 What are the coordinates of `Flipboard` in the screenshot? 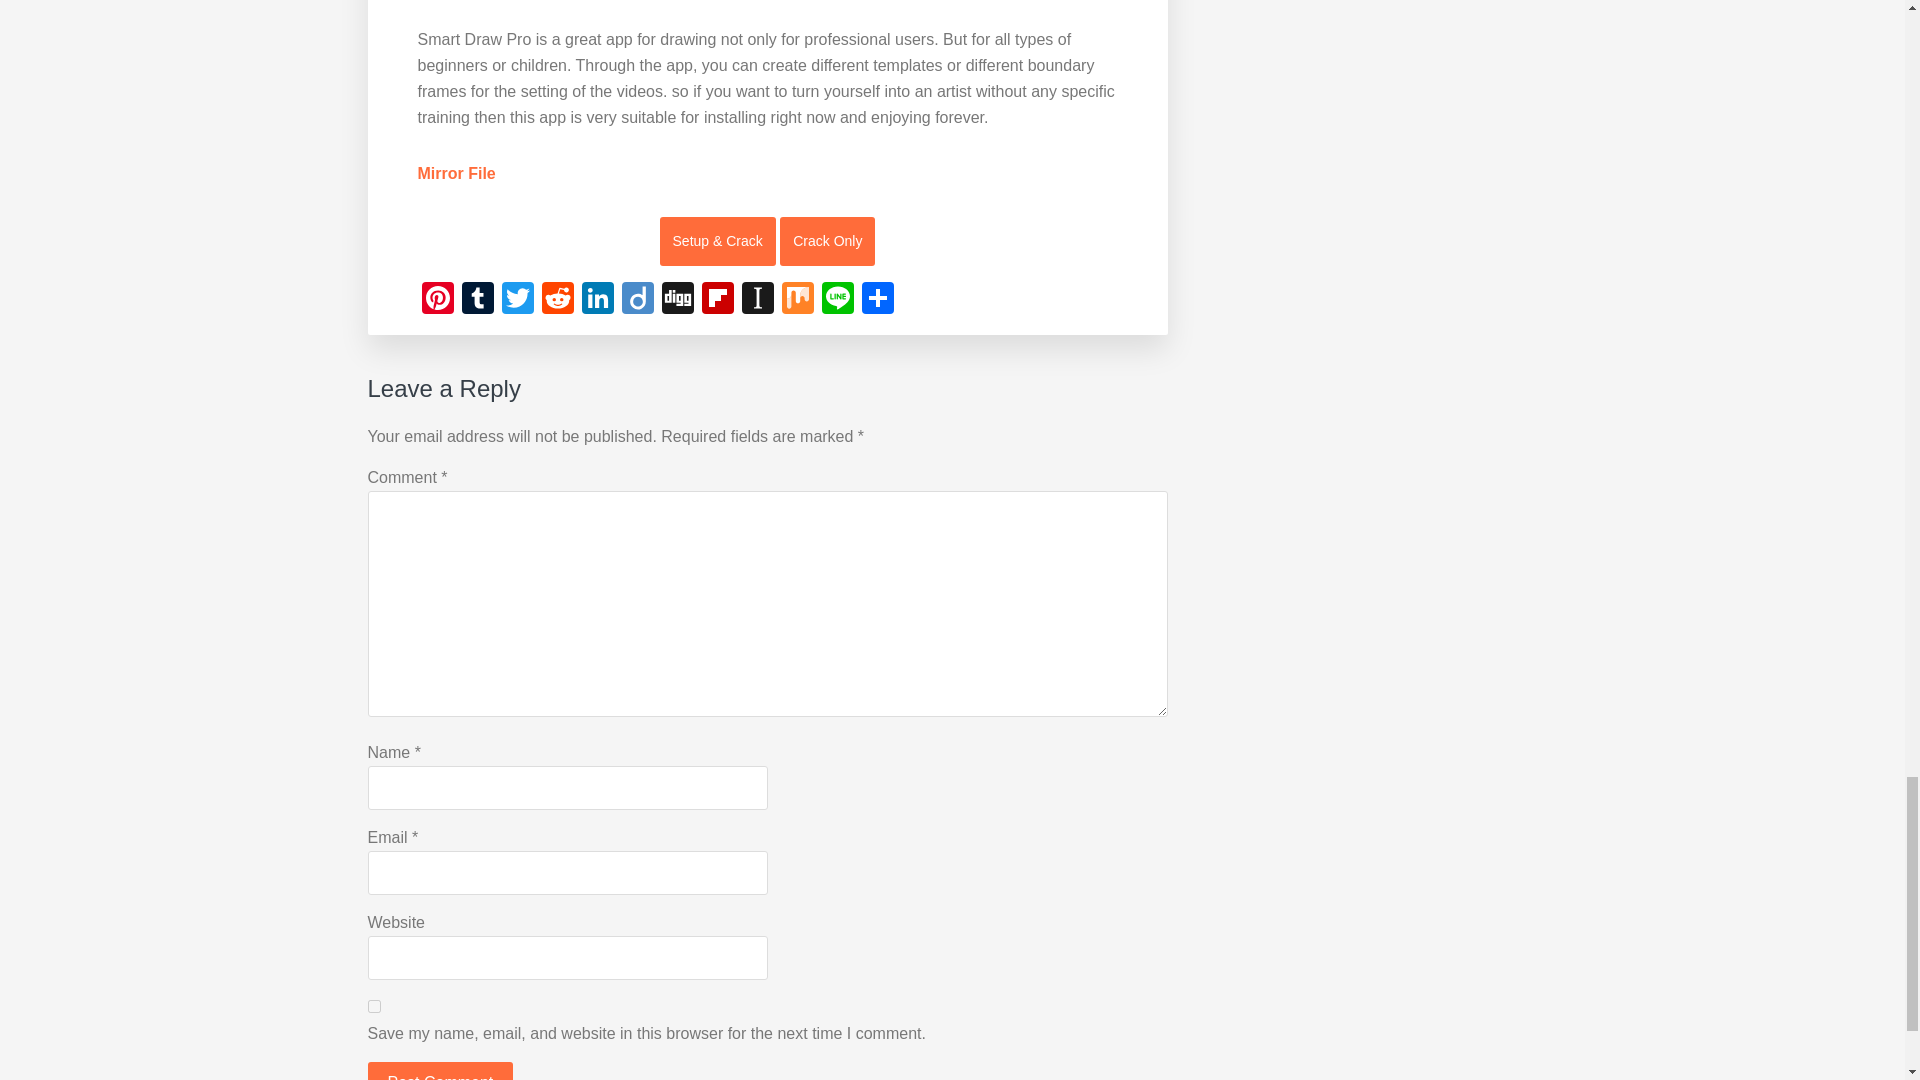 It's located at (718, 300).